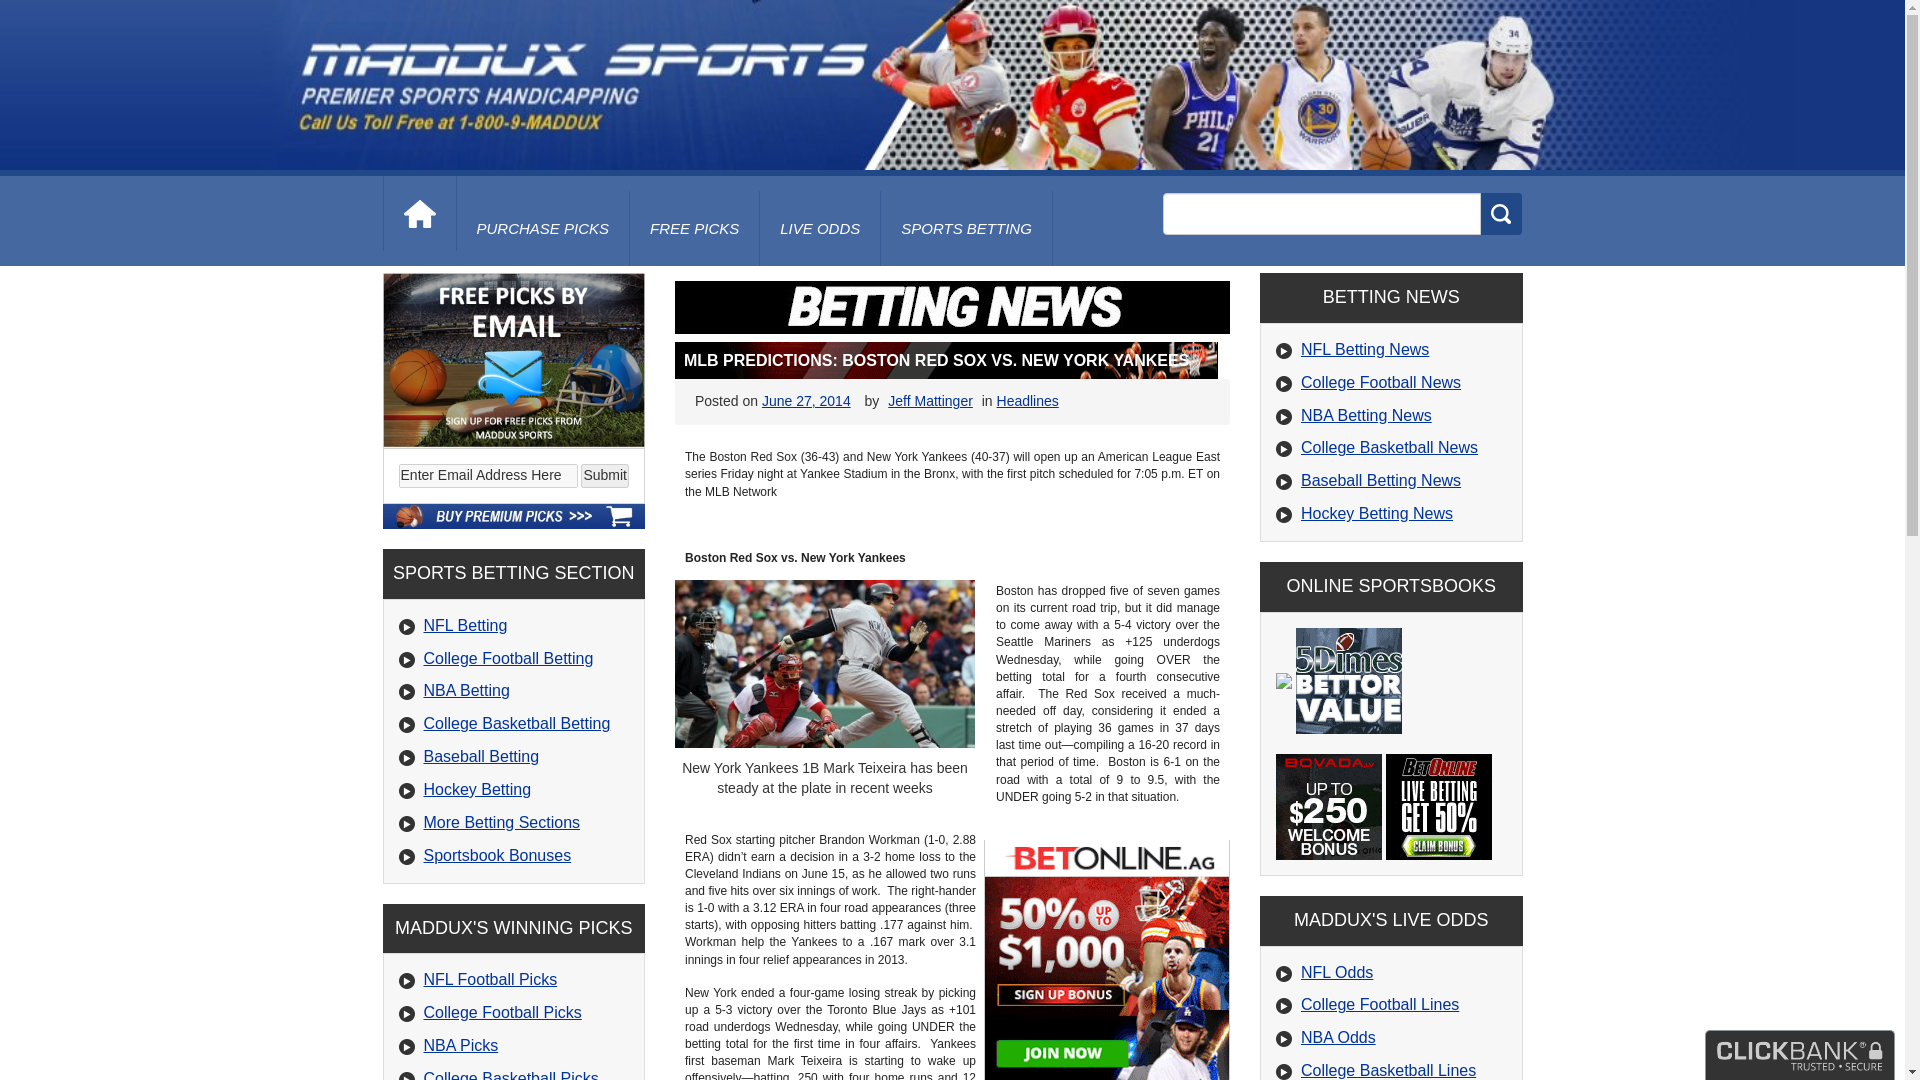 This screenshot has height=1080, width=1920. I want to click on Submit, so click(605, 476).